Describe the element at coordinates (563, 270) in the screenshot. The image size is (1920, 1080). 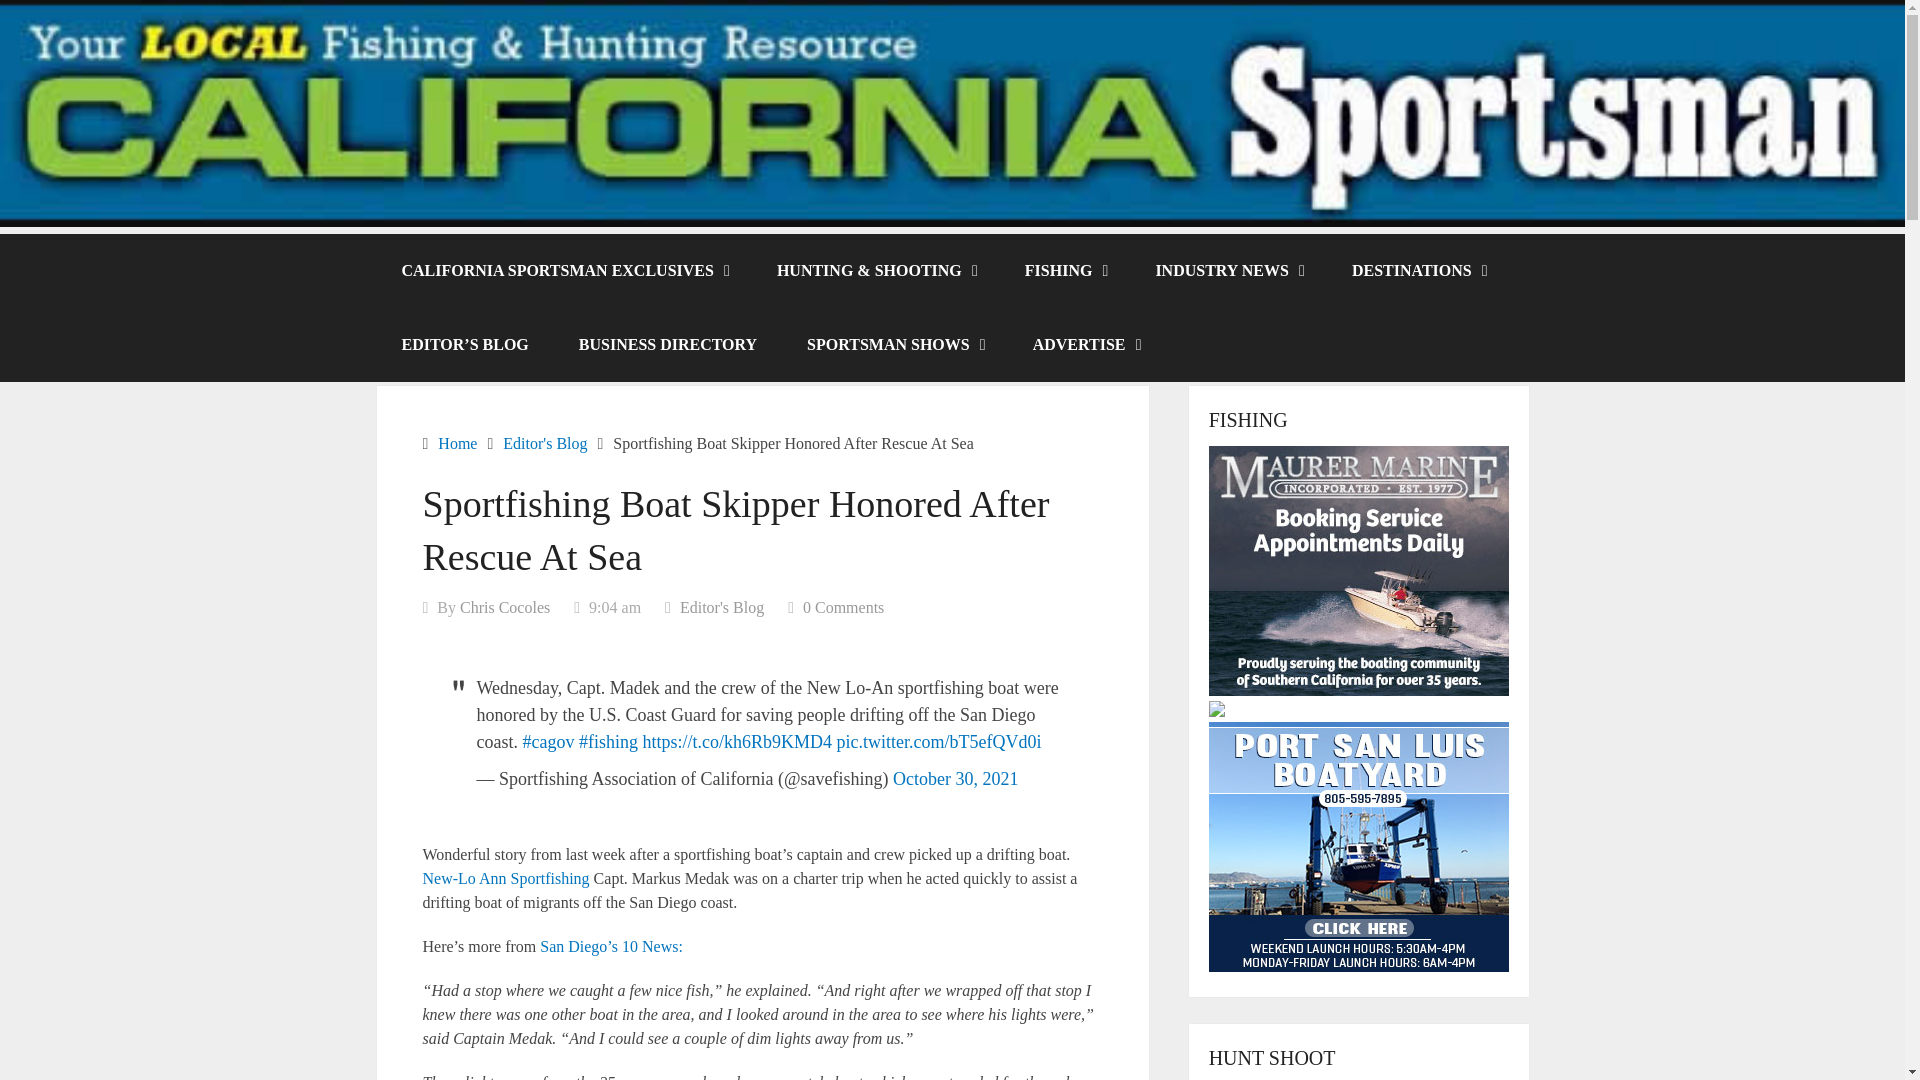
I see `CALIFORNIA SPORTSMAN EXCLUSIVES` at that location.